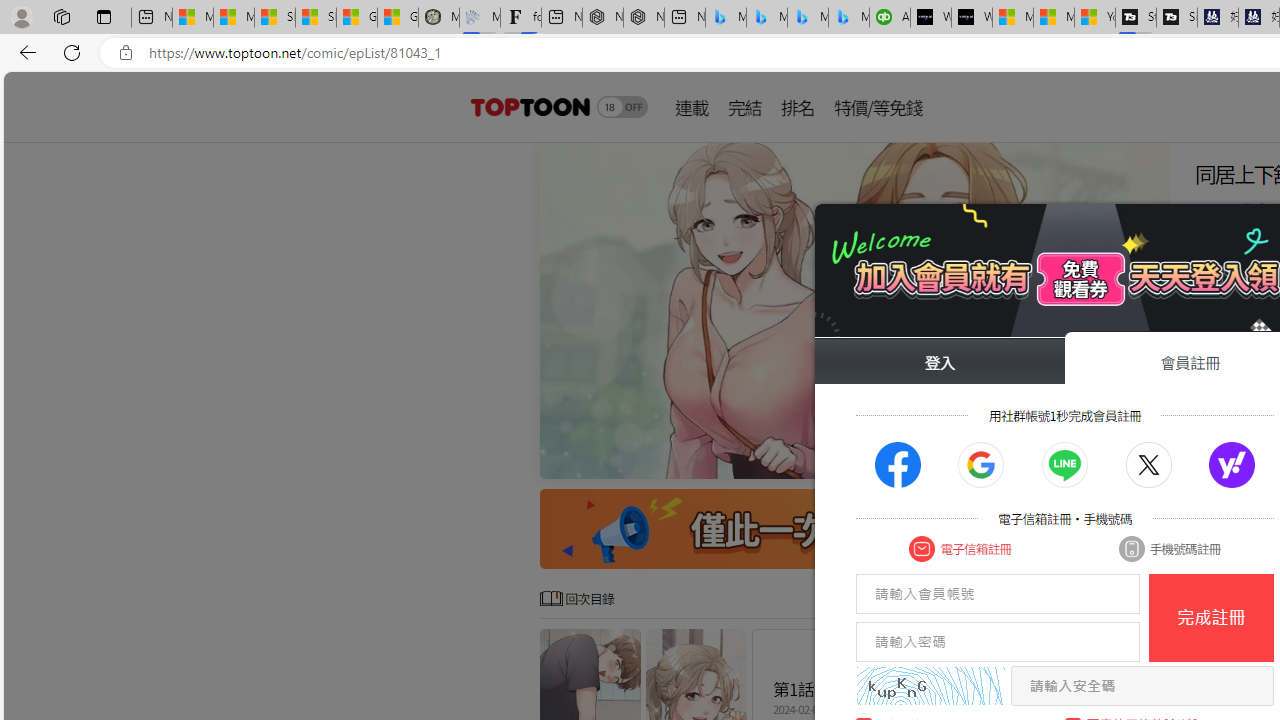 The width and height of the screenshot is (1280, 720). Describe the element at coordinates (1054, 18) in the screenshot. I see `Microsoft Start` at that location.